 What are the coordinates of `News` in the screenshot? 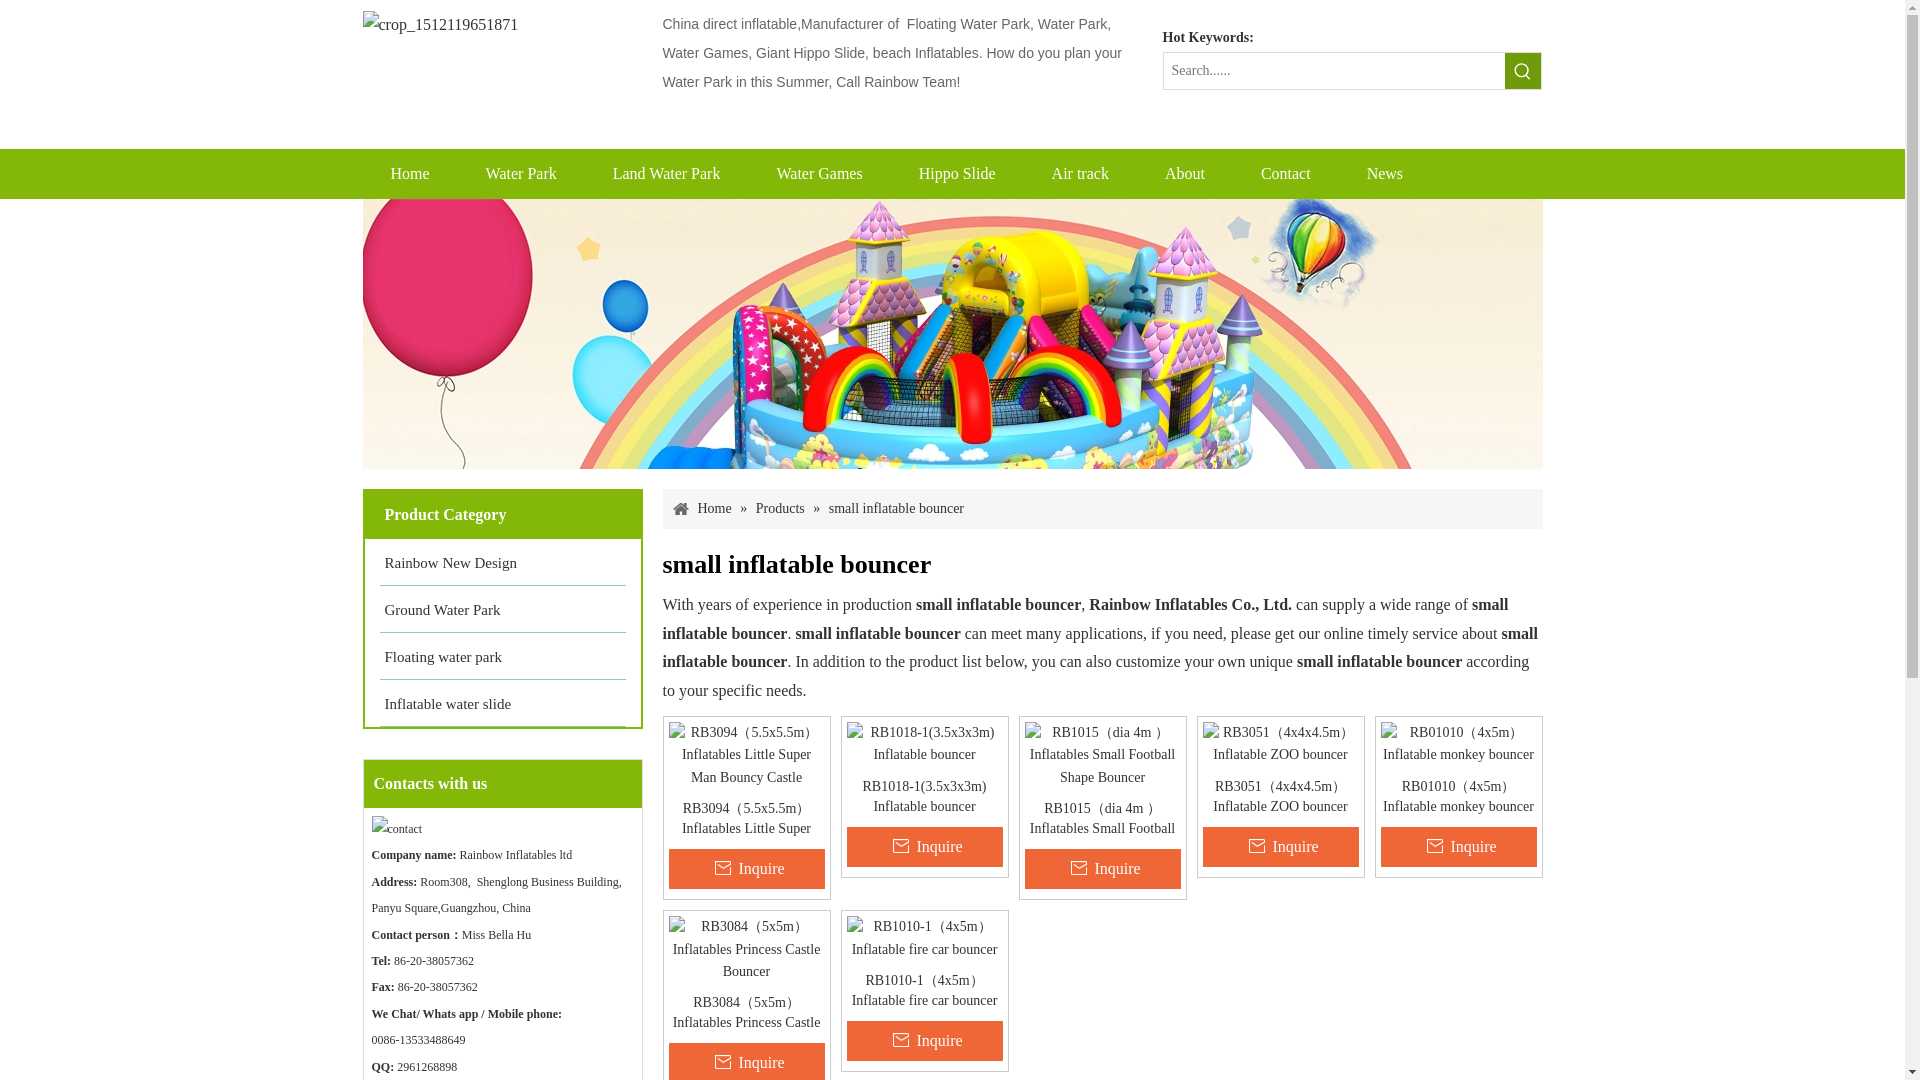 It's located at (1384, 174).